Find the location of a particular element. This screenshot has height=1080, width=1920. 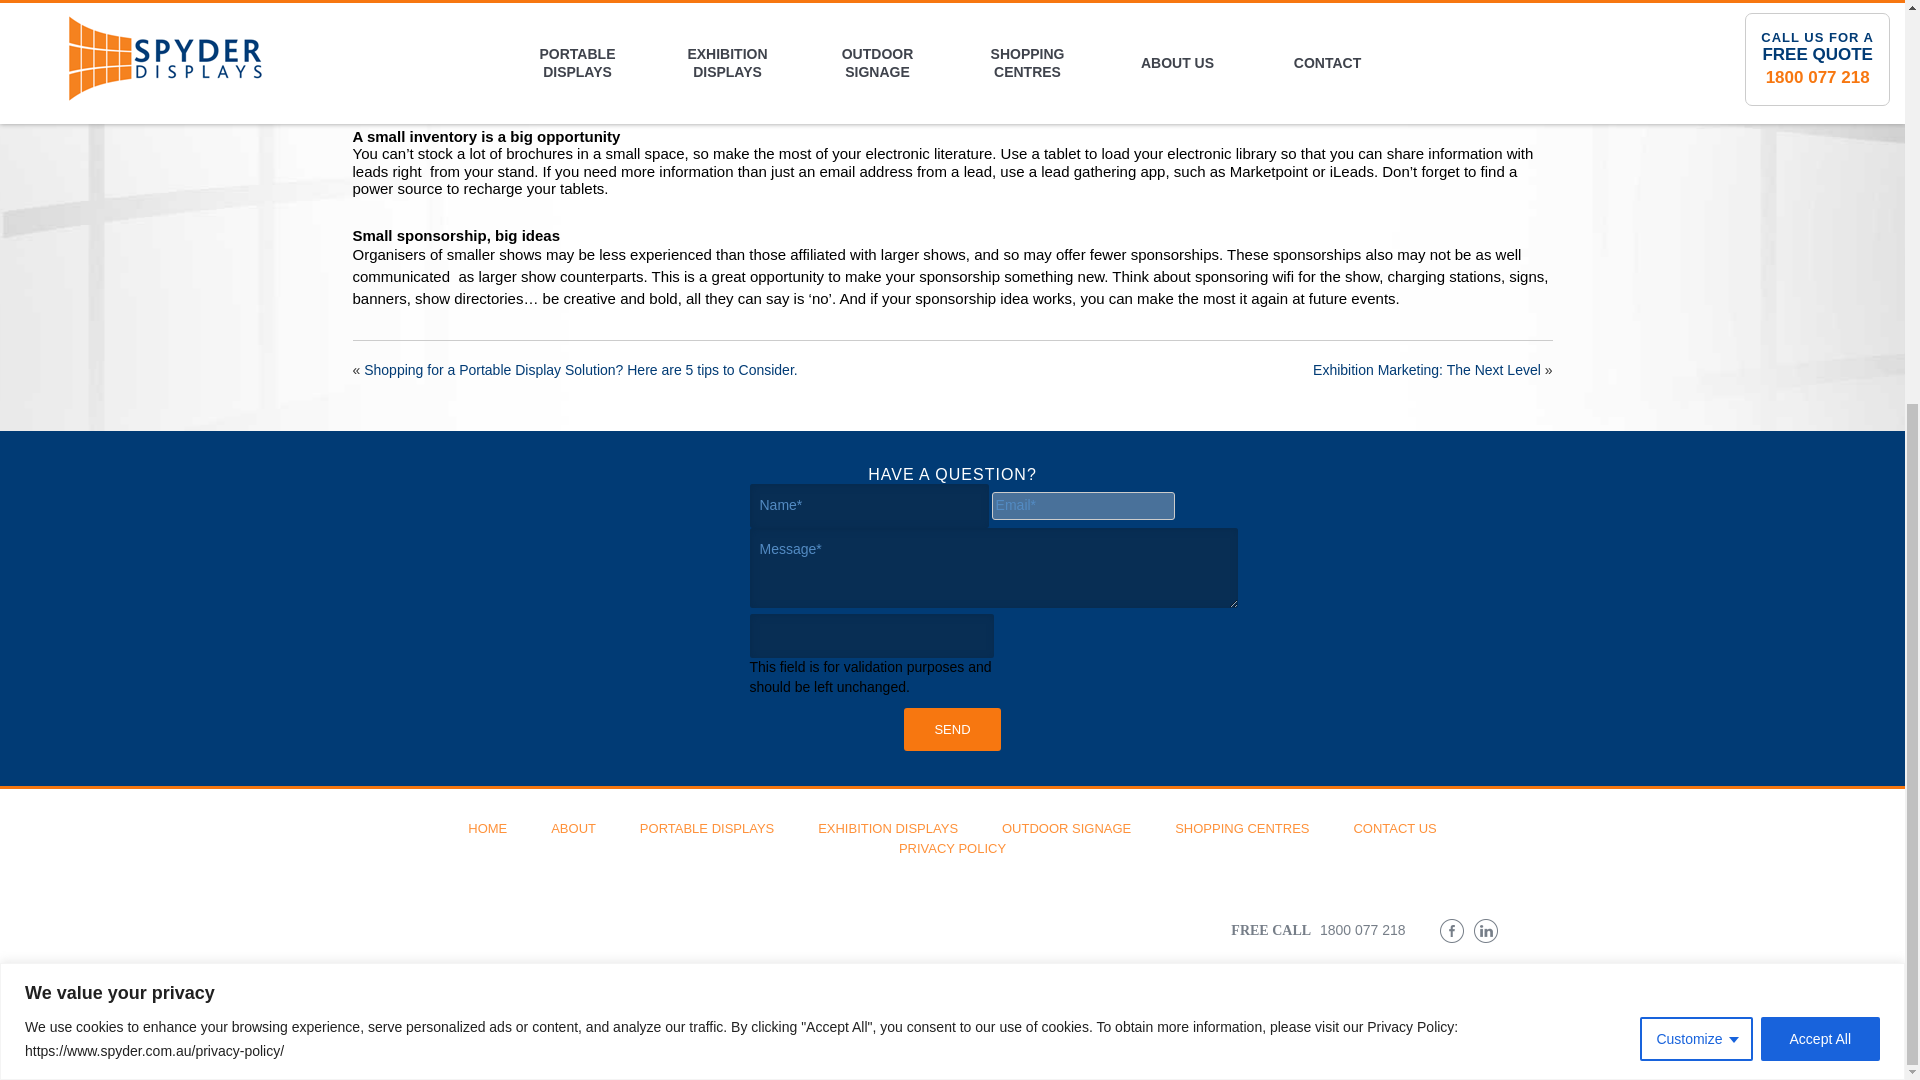

Accept All is located at coordinates (1820, 402).